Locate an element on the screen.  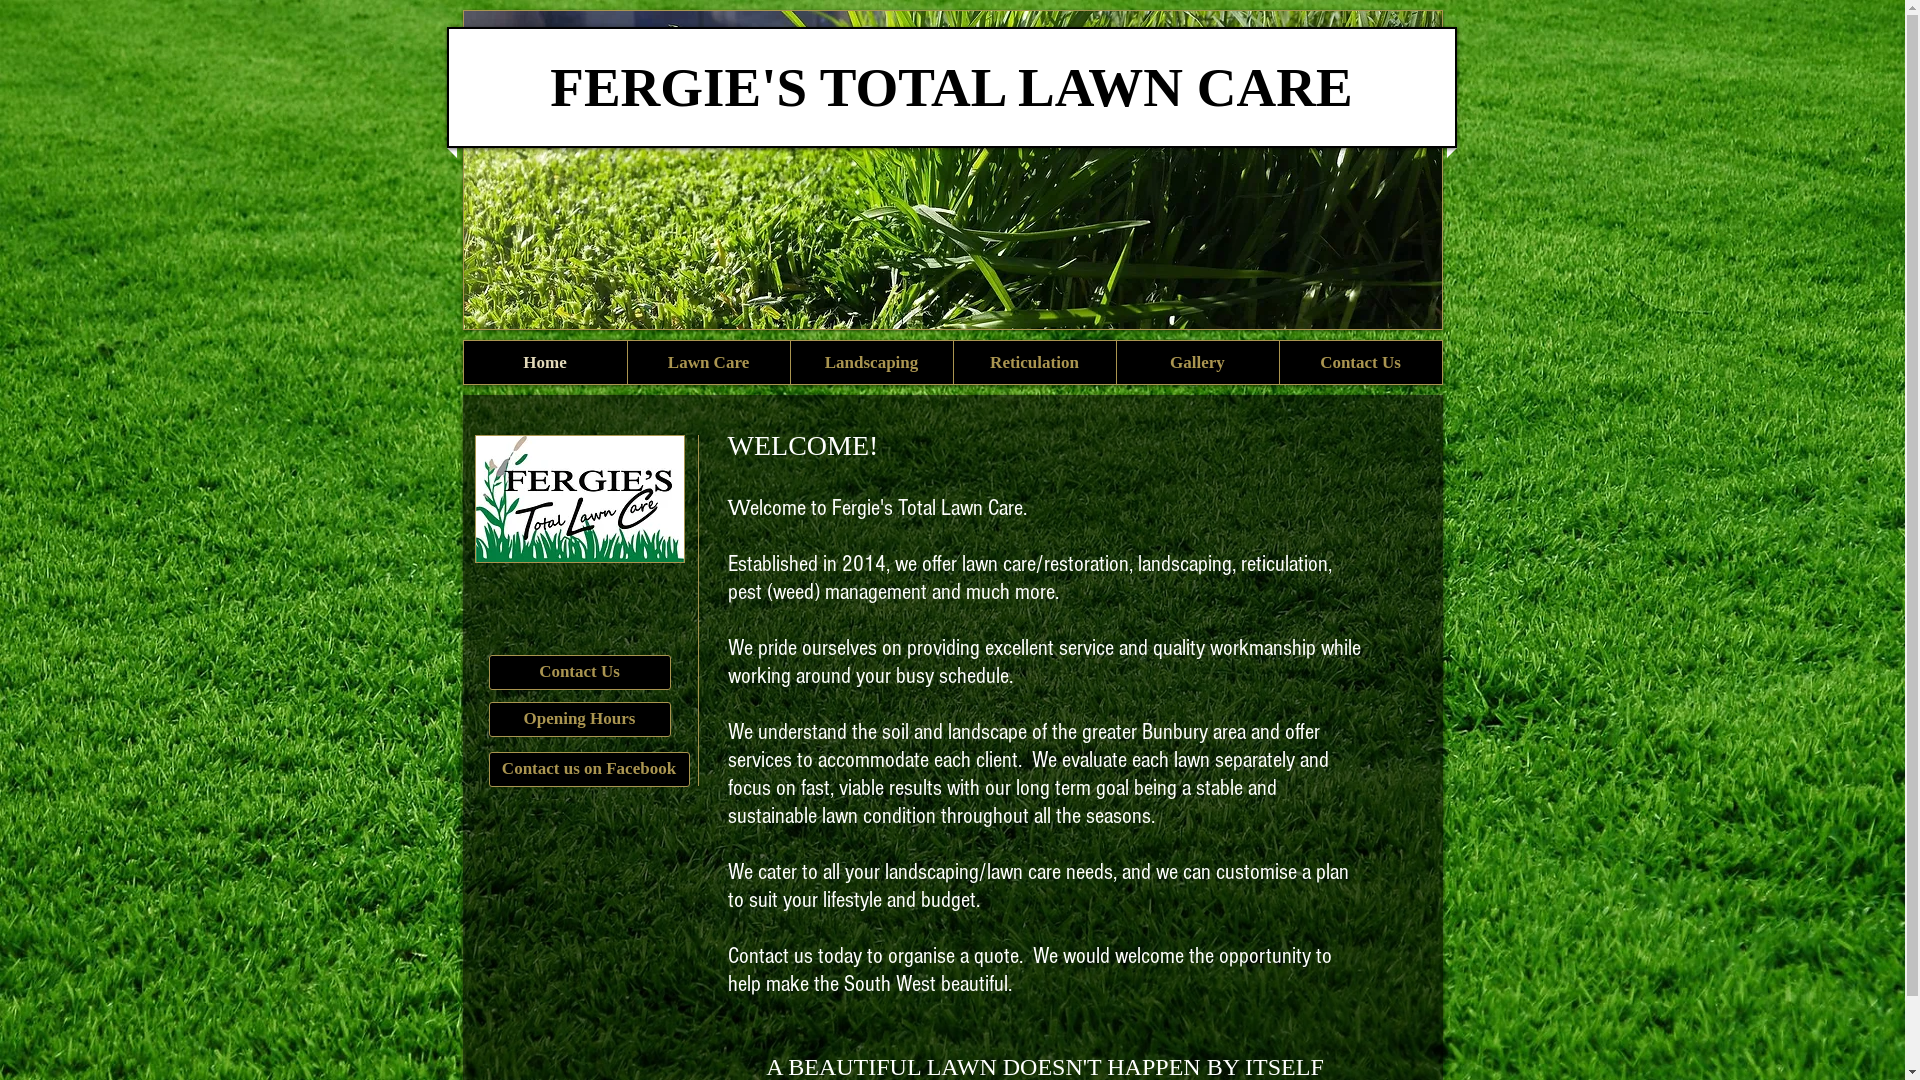
Lawn Care is located at coordinates (708, 362).